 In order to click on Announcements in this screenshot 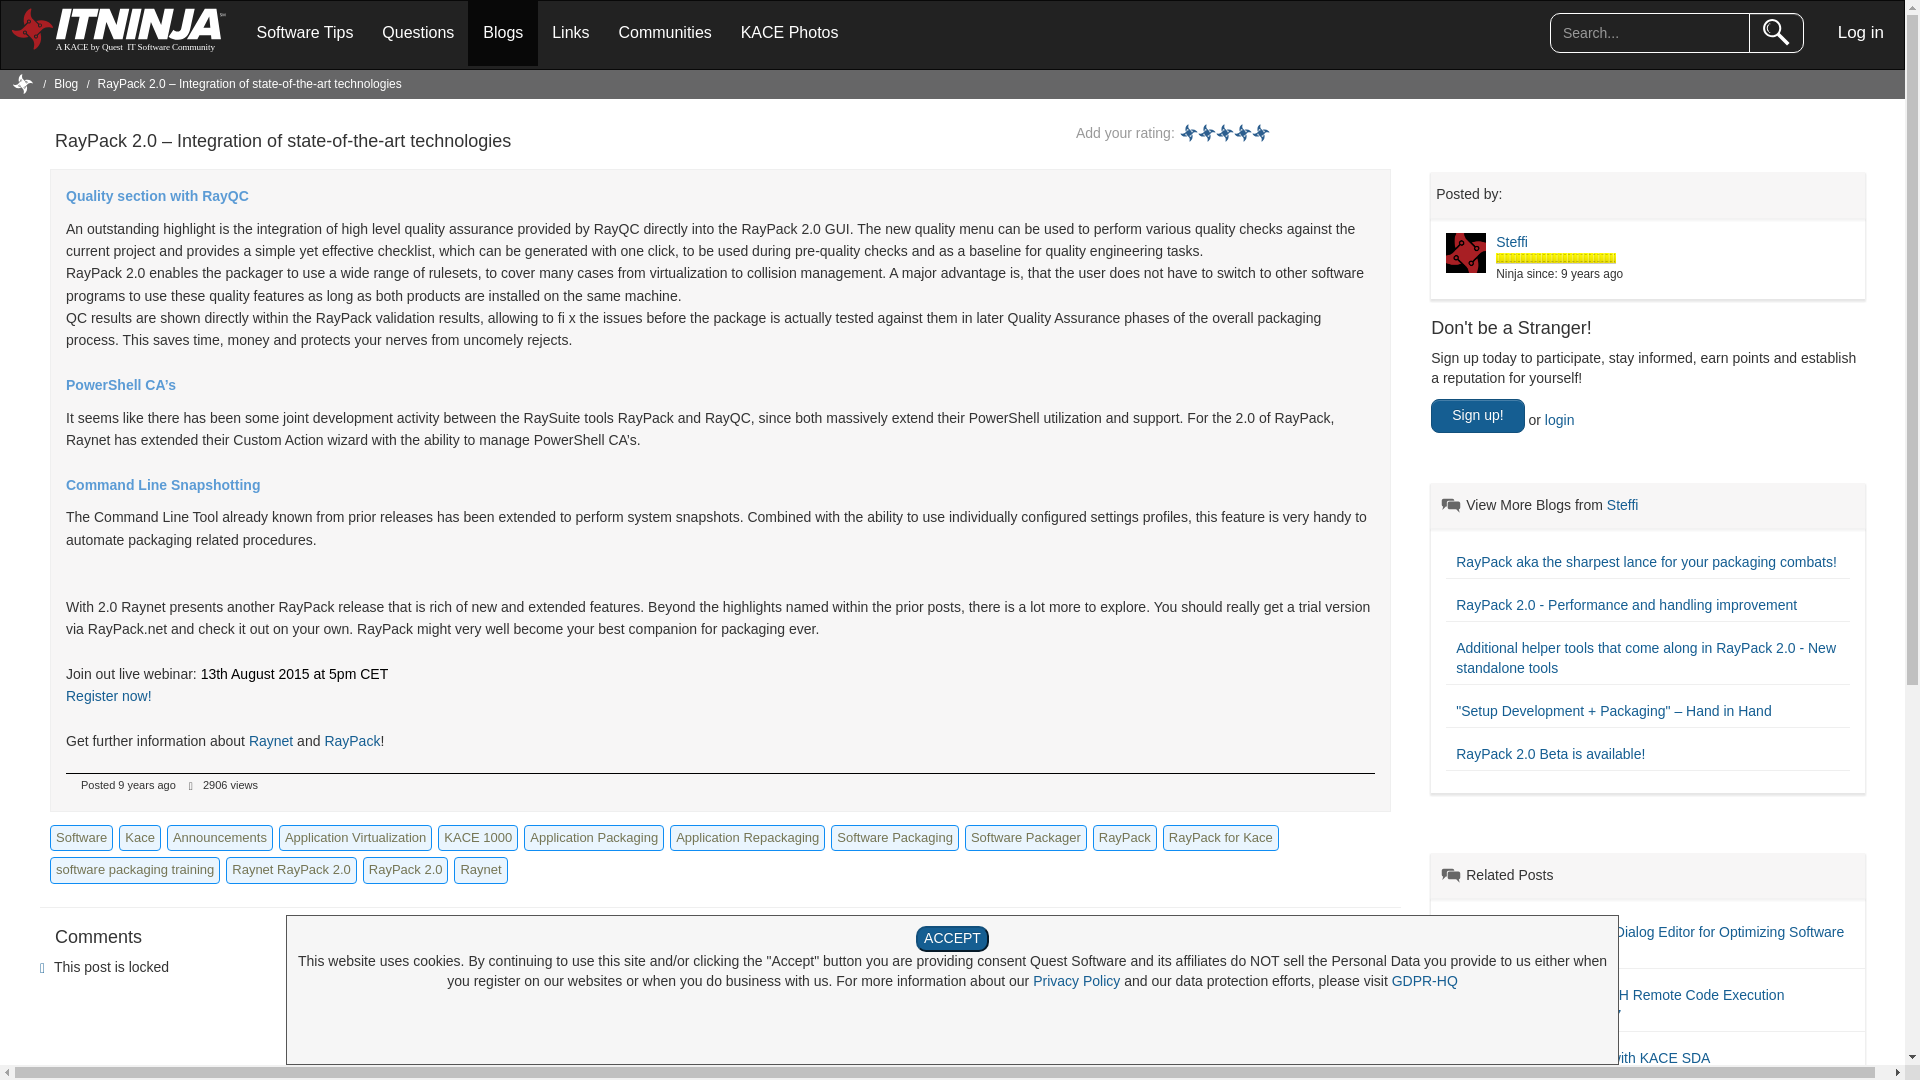, I will do `click(220, 838)`.